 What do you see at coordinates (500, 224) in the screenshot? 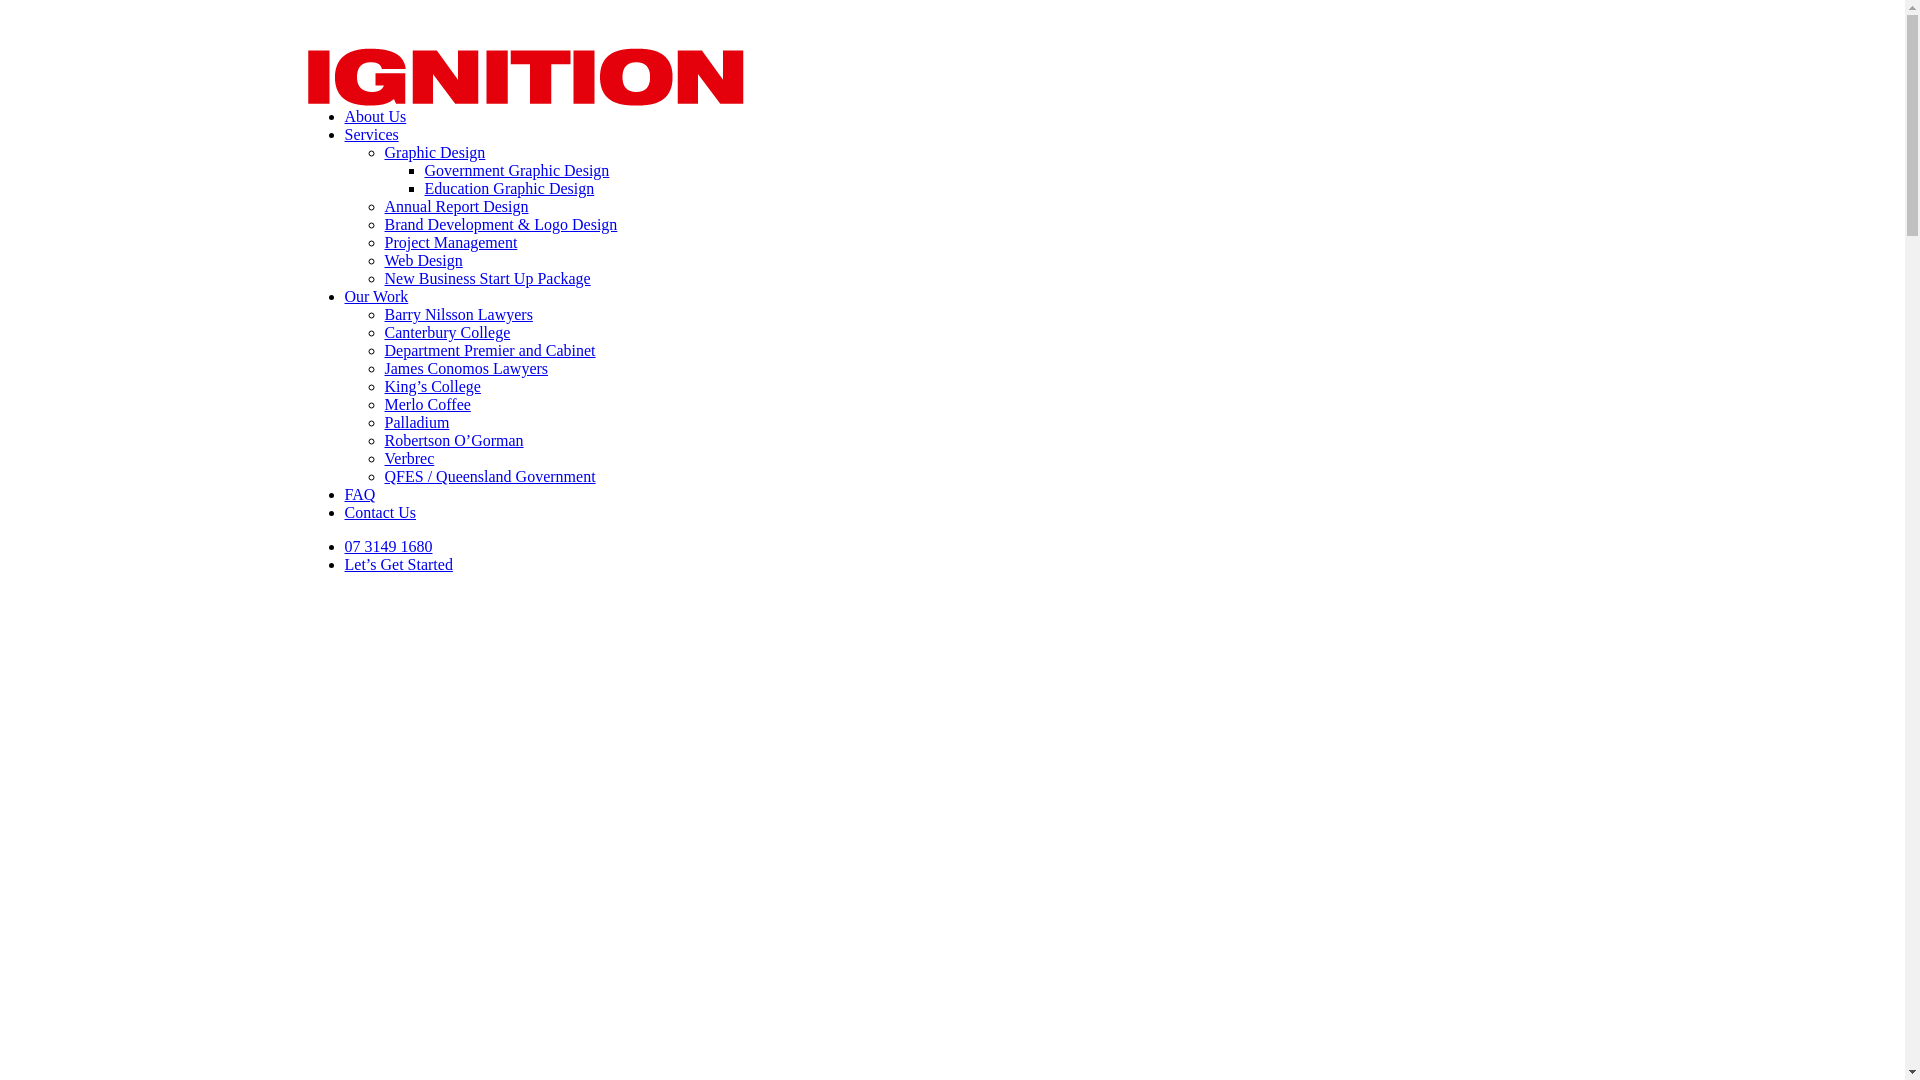
I see `Brand Development & Logo Design` at bounding box center [500, 224].